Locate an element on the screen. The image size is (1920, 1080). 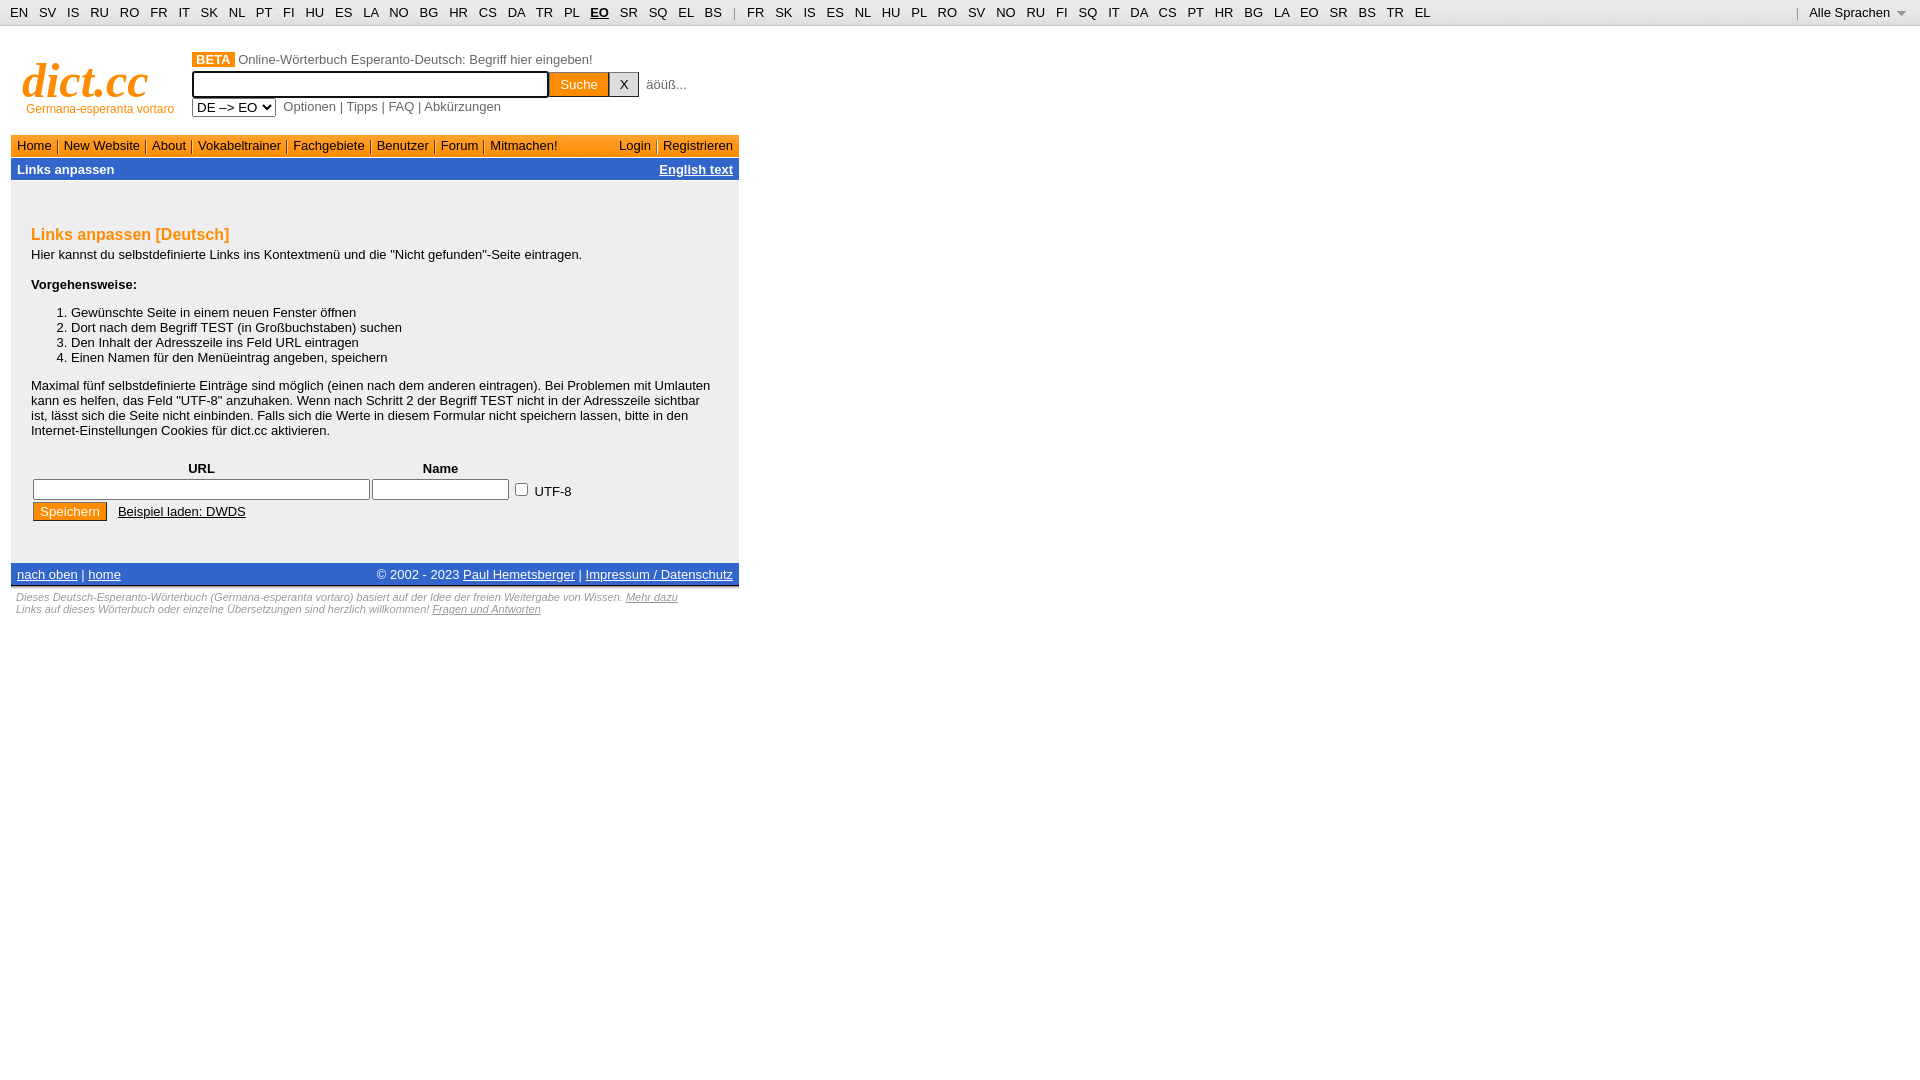
RO is located at coordinates (130, 12).